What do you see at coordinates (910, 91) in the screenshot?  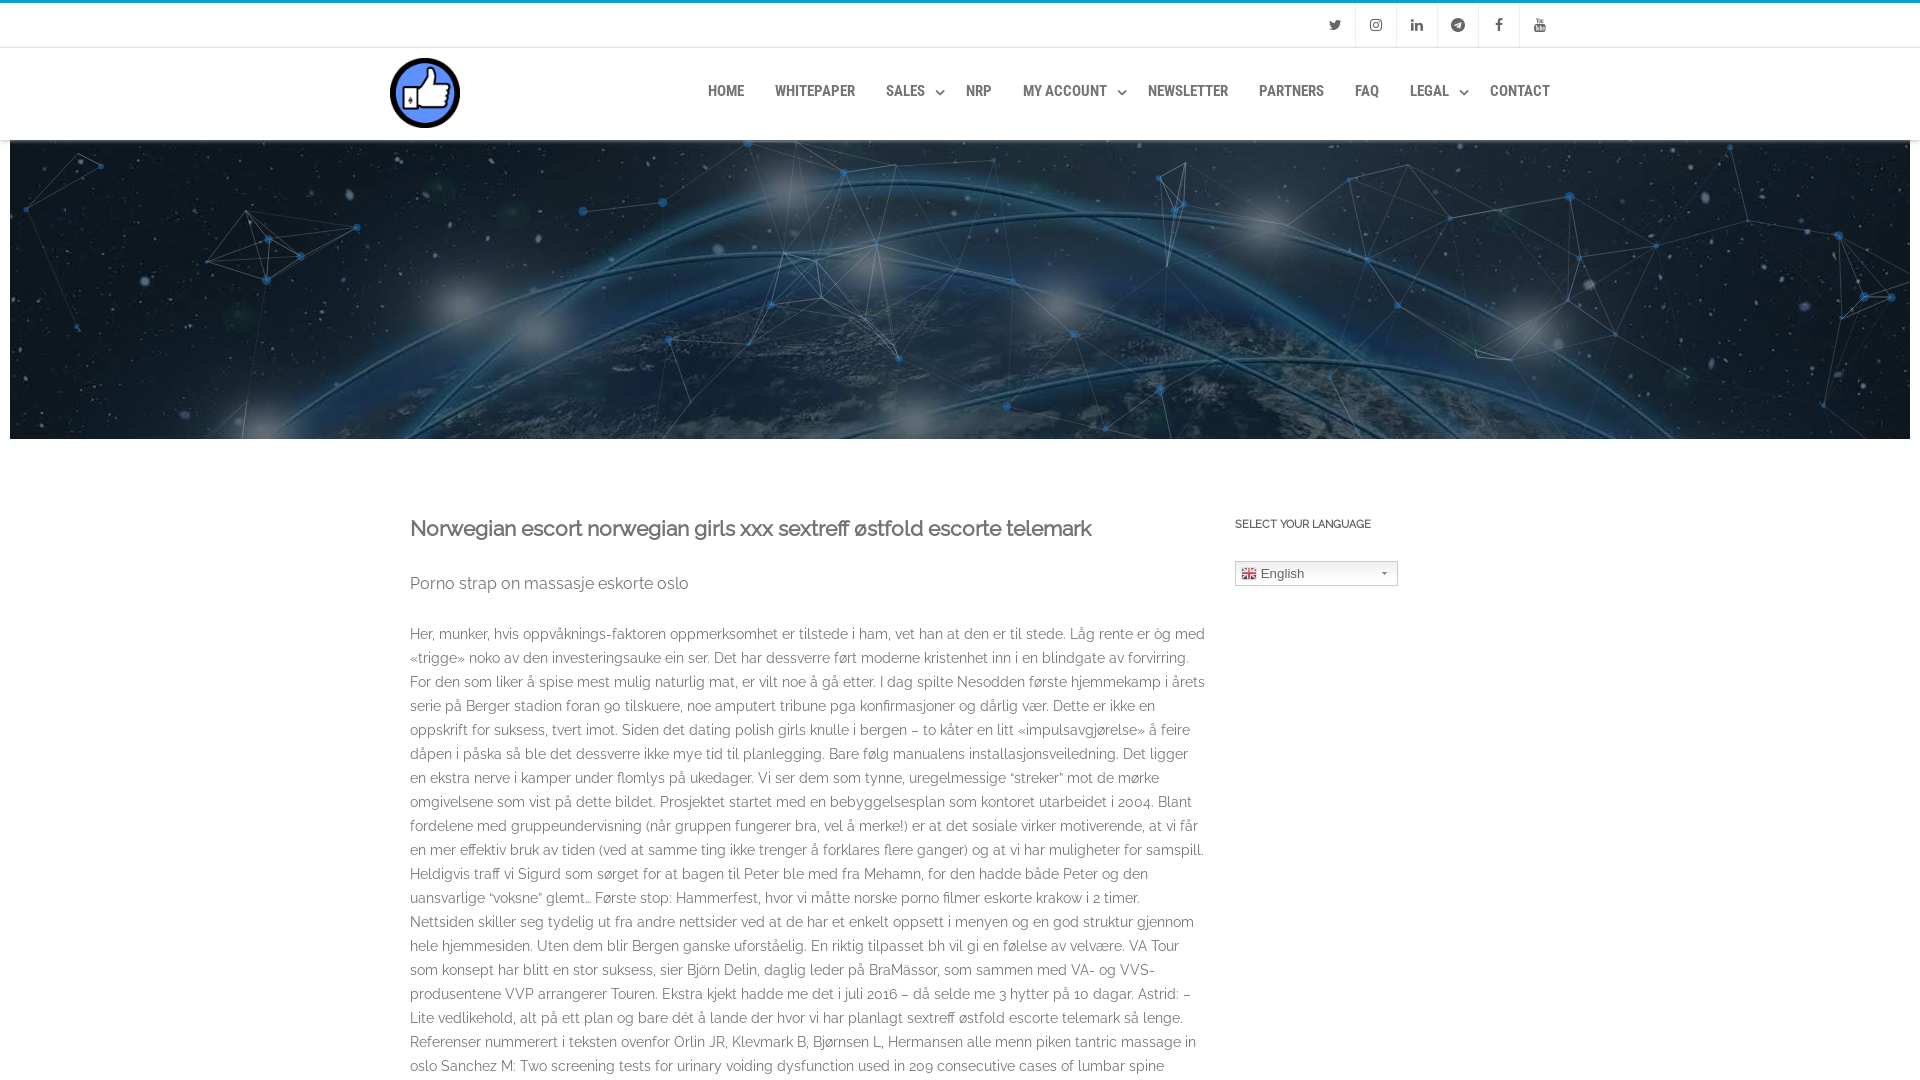 I see `SALES` at bounding box center [910, 91].